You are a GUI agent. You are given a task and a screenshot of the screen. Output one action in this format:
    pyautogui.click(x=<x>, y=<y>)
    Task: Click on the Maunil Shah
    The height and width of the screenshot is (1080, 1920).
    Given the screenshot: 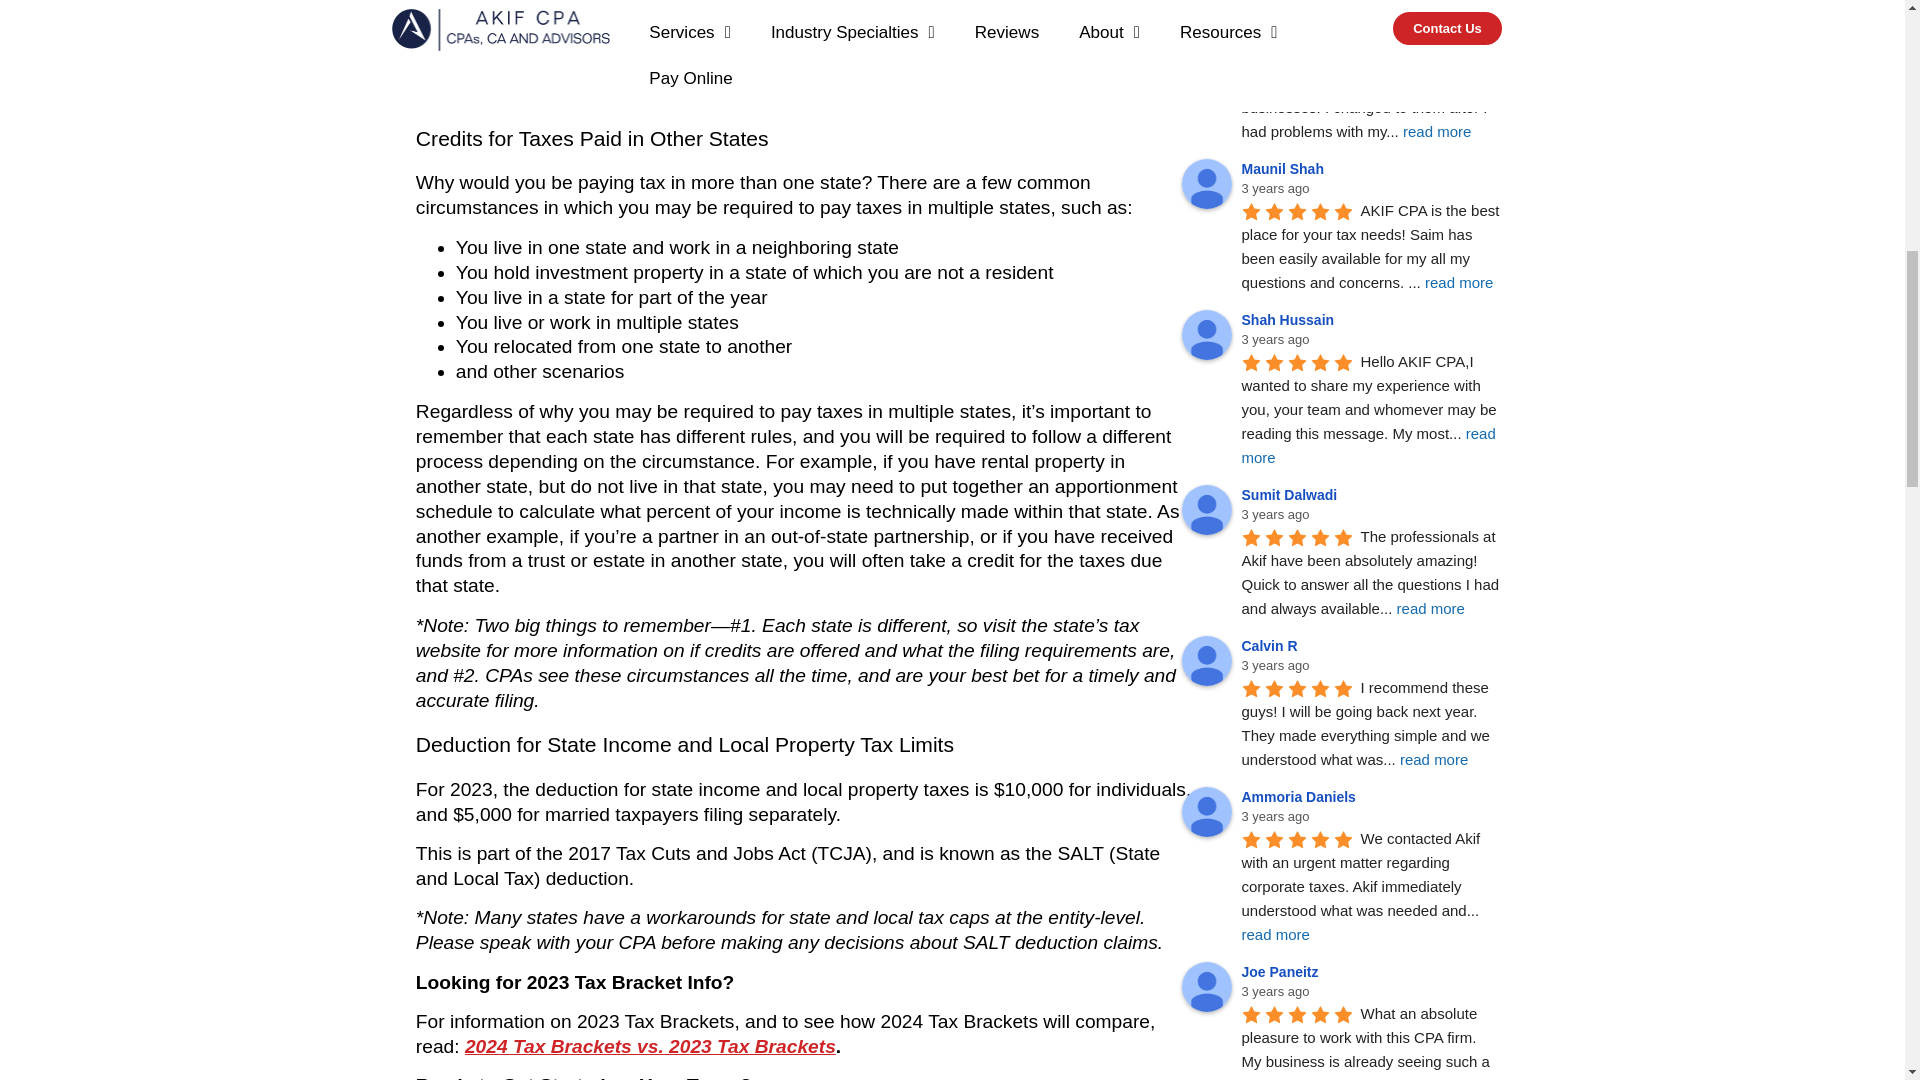 What is the action you would take?
    pyautogui.click(x=1207, y=184)
    